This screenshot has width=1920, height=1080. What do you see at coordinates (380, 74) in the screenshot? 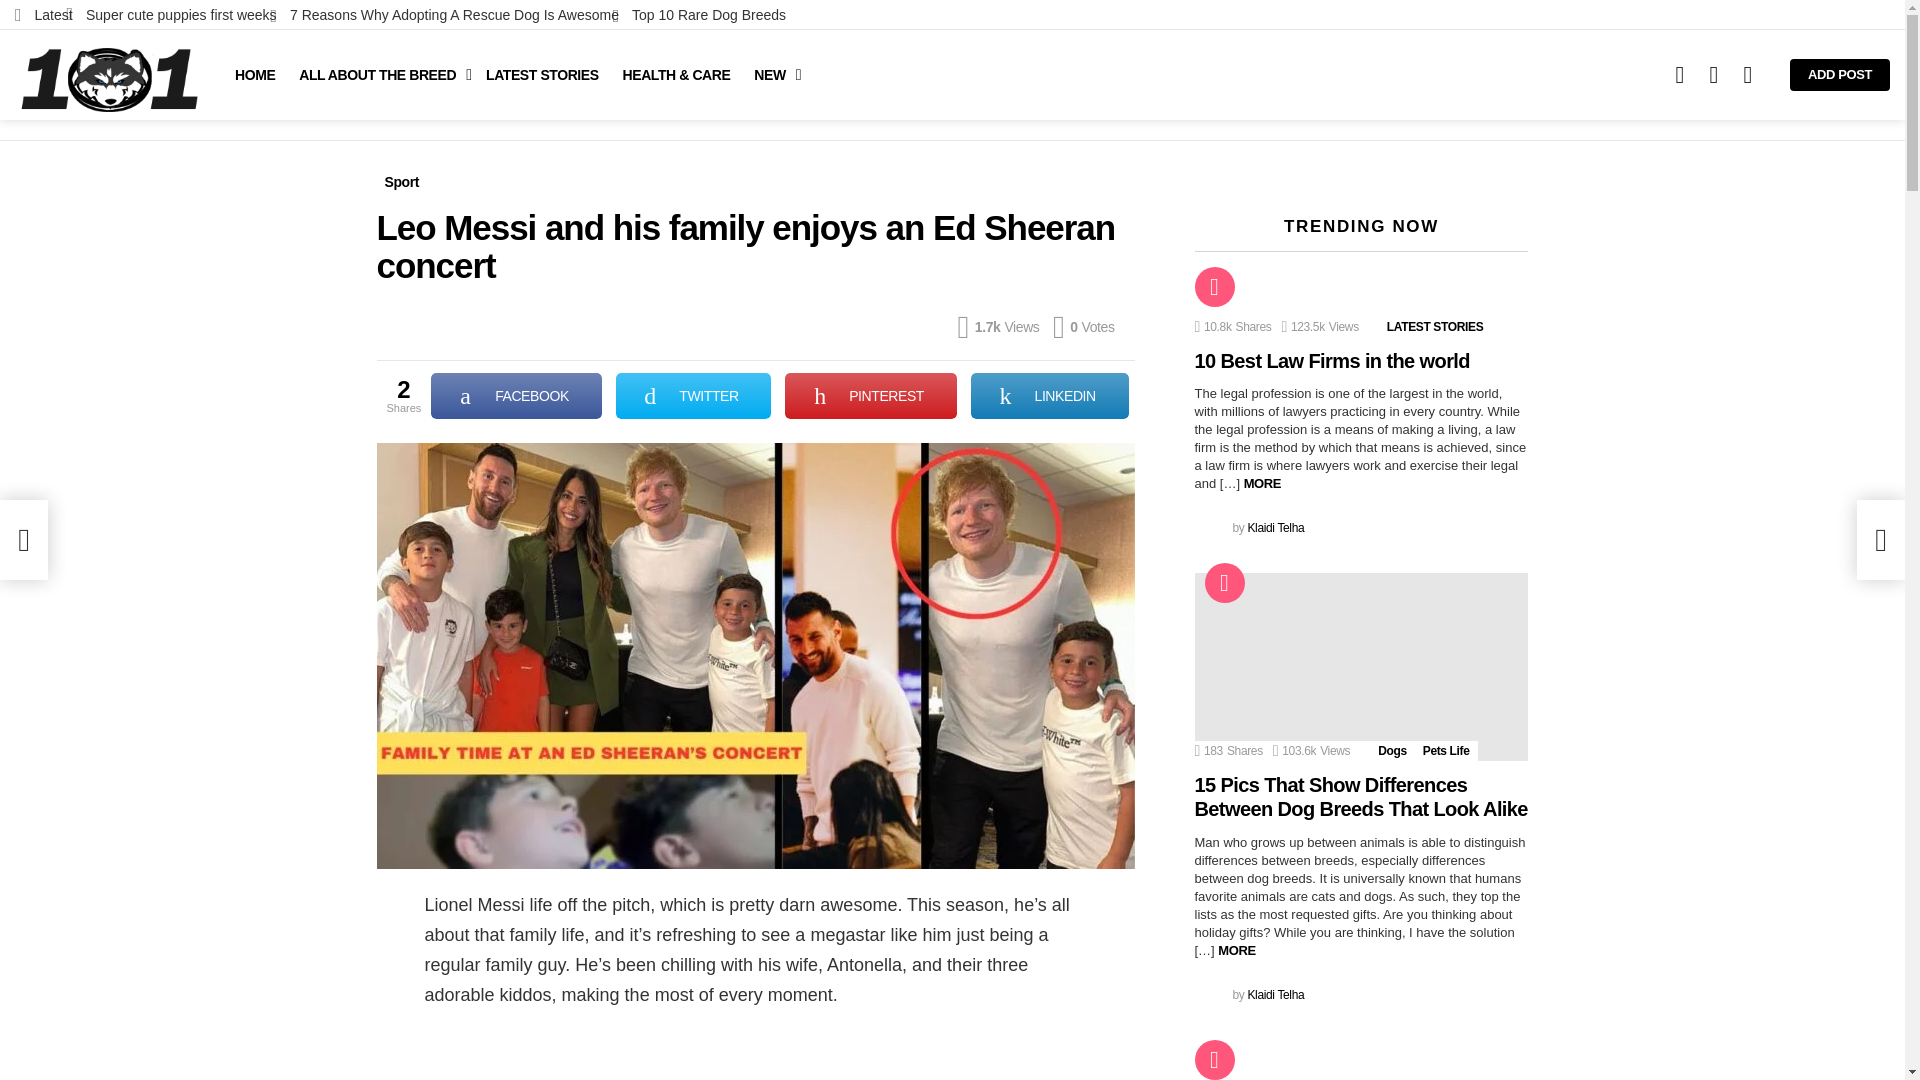
I see `ALL ABOUT THE BREED` at bounding box center [380, 74].